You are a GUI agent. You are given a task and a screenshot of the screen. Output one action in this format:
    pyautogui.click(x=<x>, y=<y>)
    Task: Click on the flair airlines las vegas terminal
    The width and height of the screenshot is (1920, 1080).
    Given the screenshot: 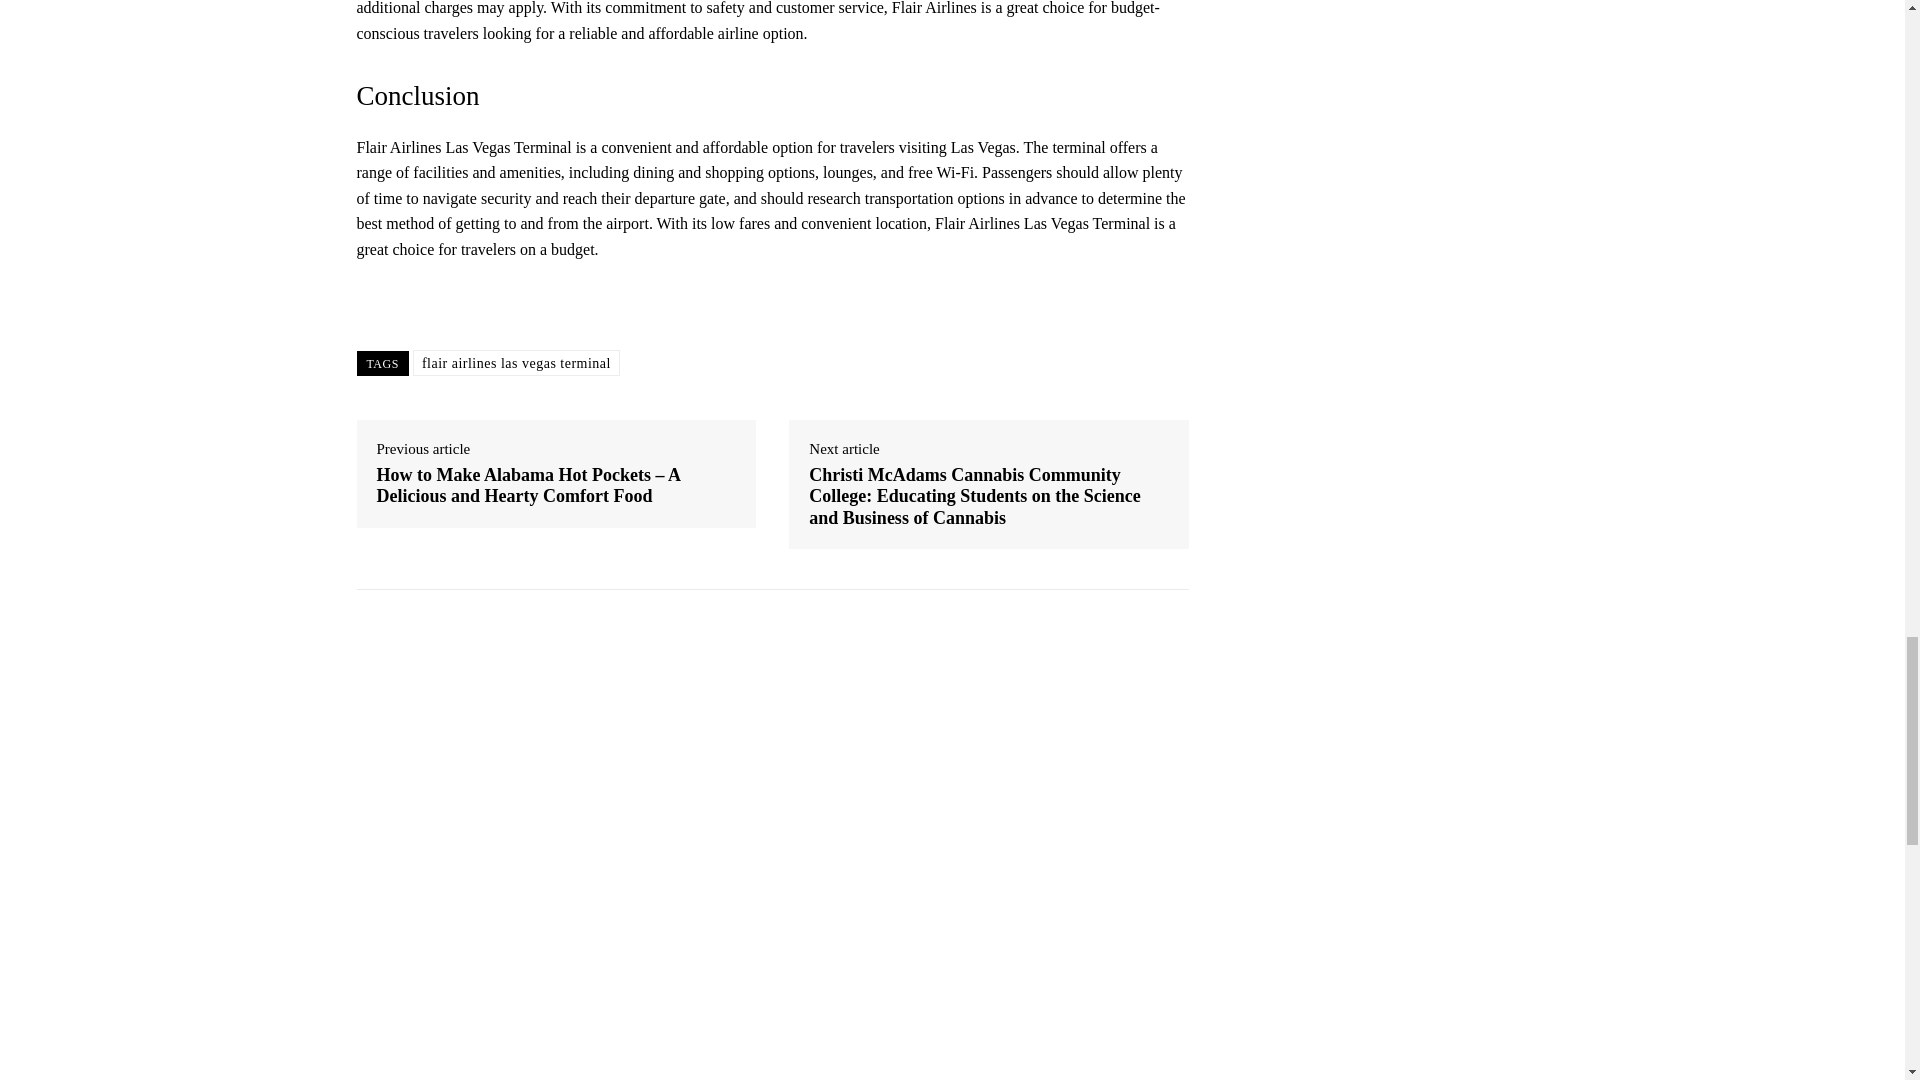 What is the action you would take?
    pyautogui.click(x=516, y=362)
    